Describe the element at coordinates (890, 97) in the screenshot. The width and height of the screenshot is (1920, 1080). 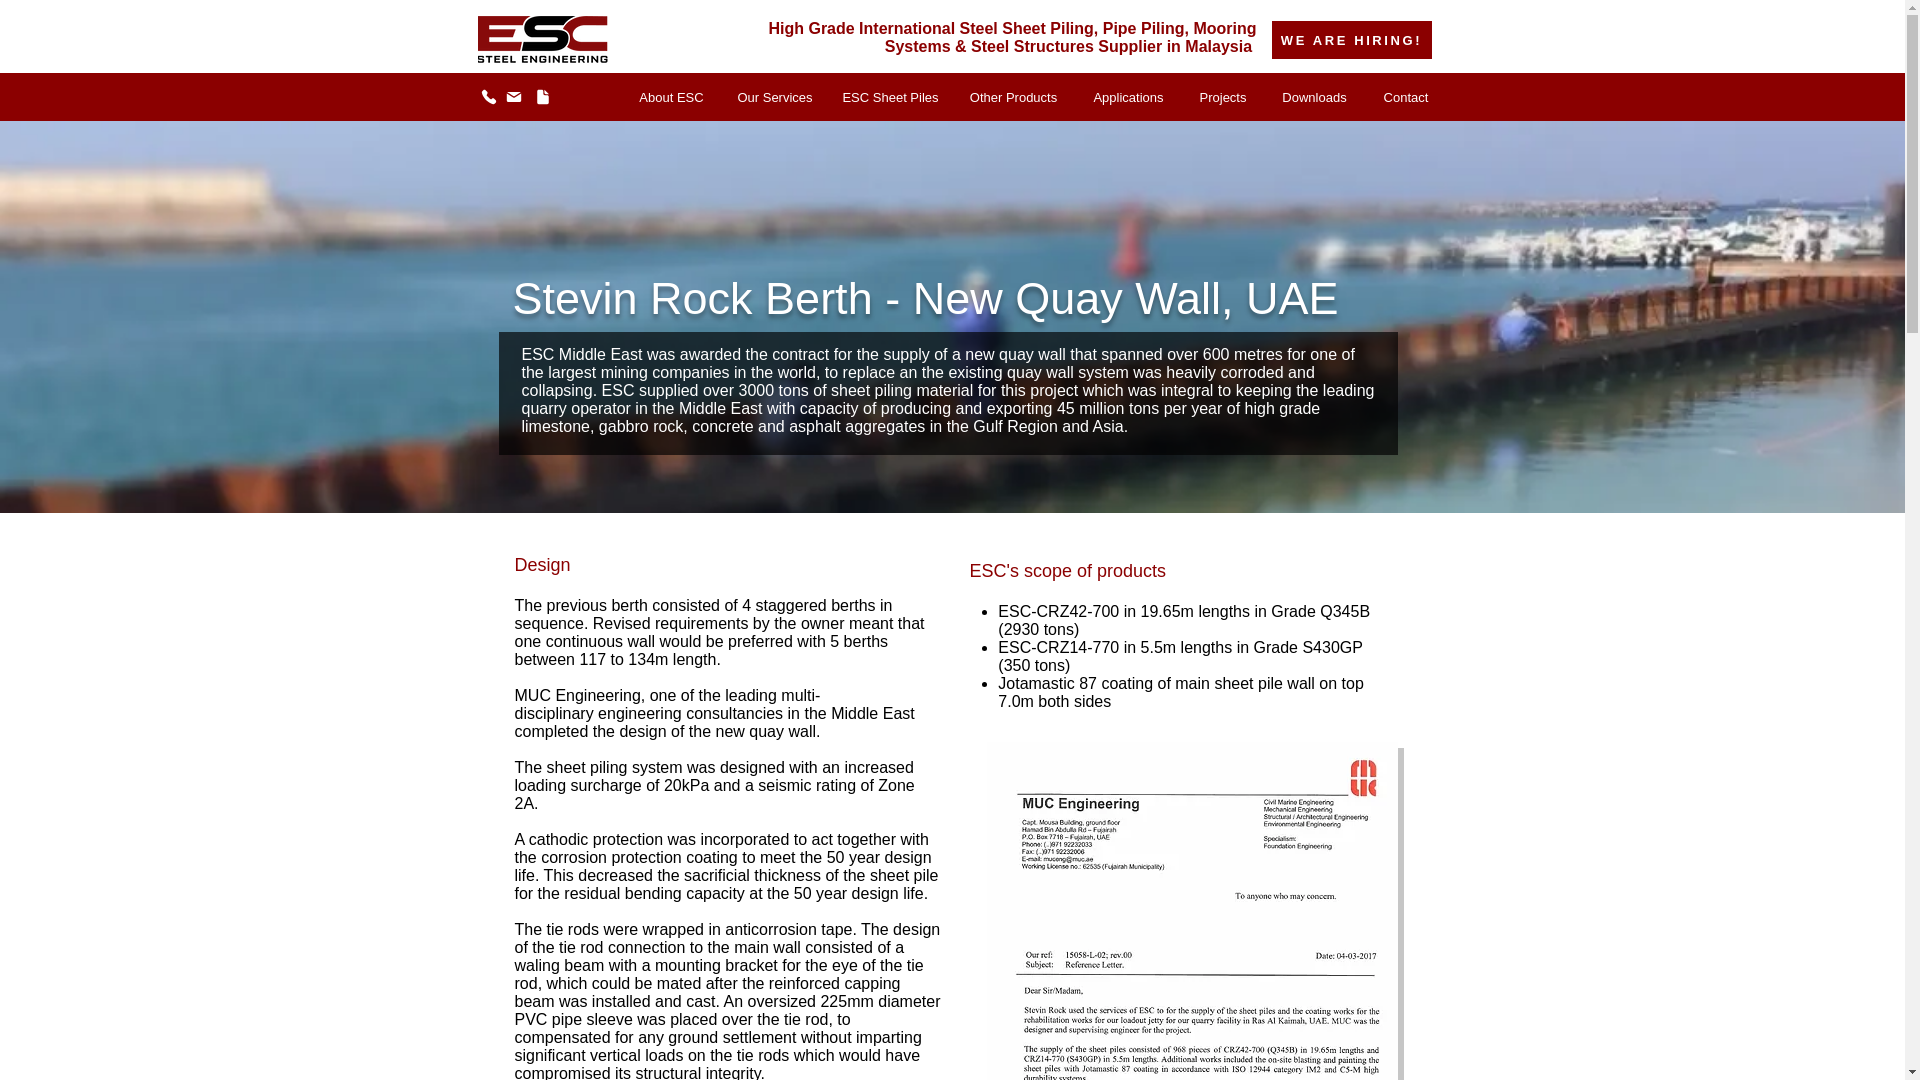
I see `ESC Sheet Piles` at that location.